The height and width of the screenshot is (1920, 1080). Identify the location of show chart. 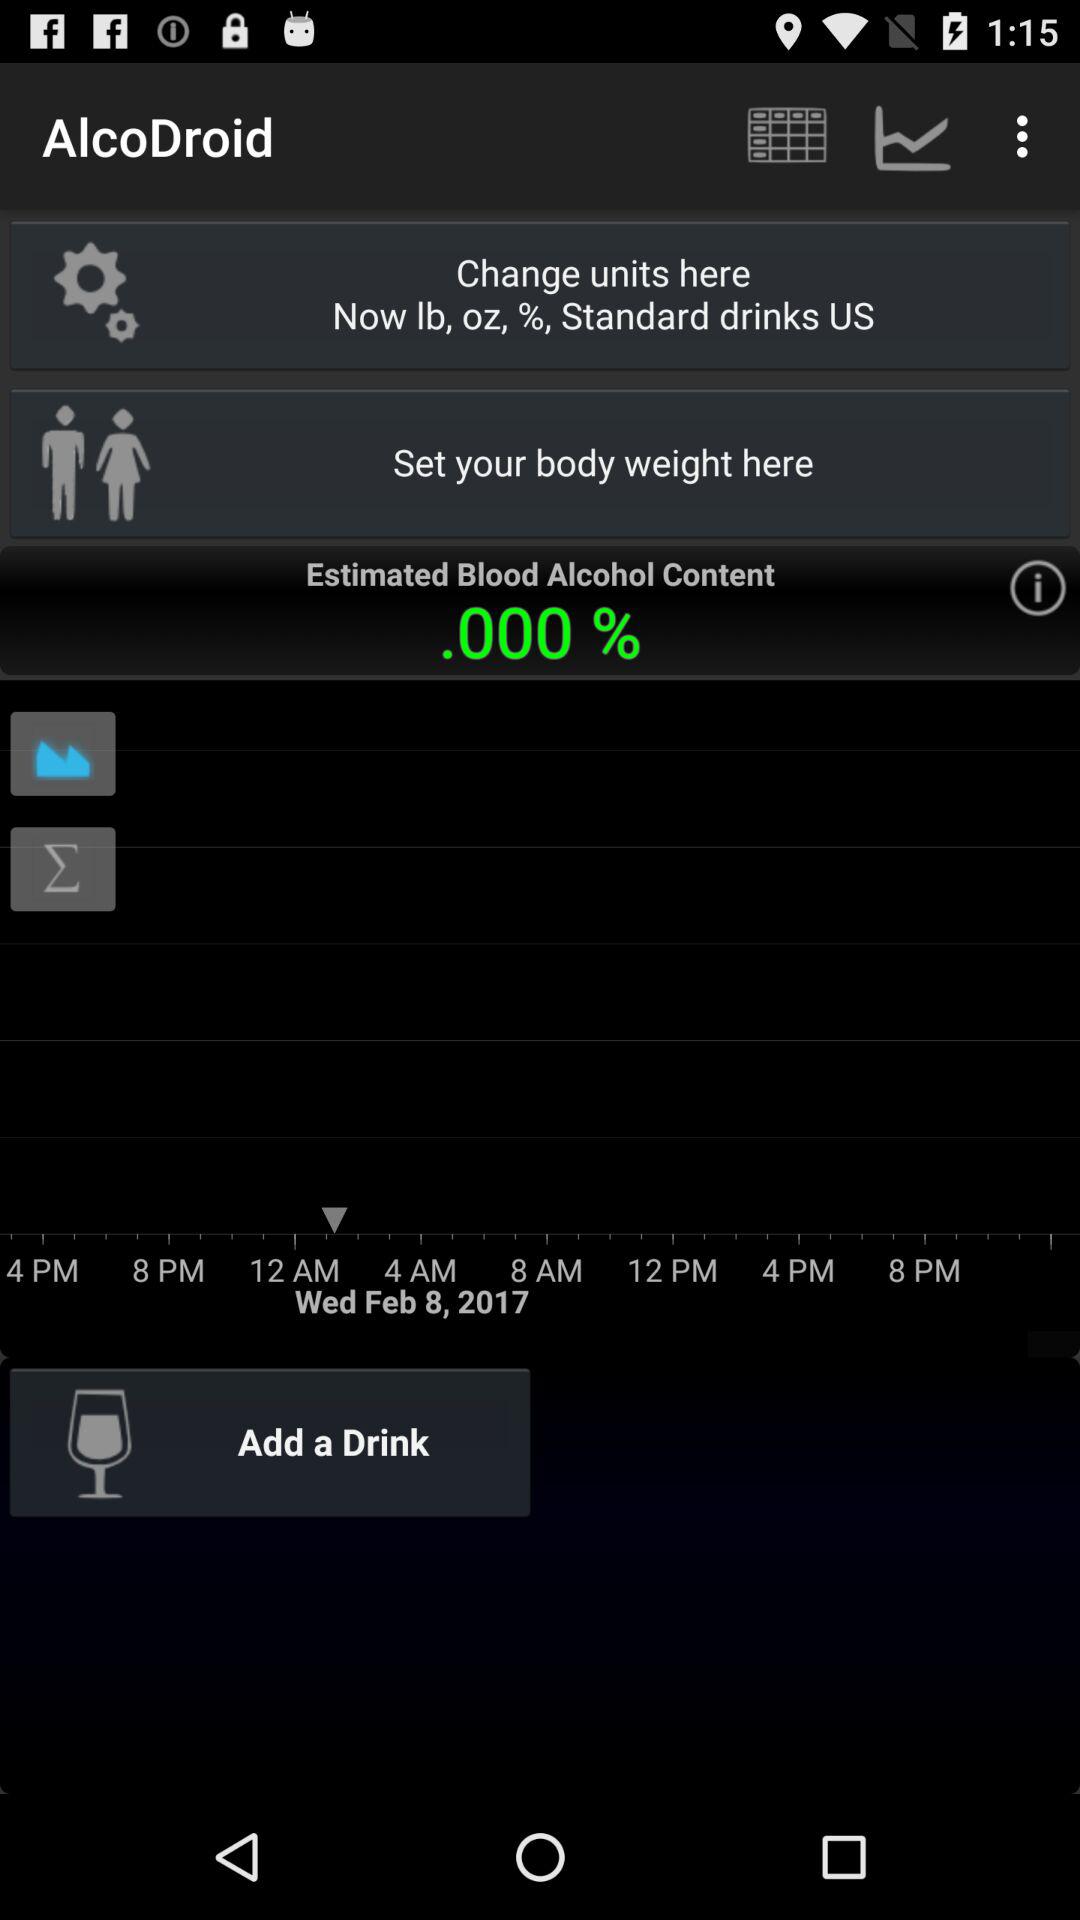
(63, 754).